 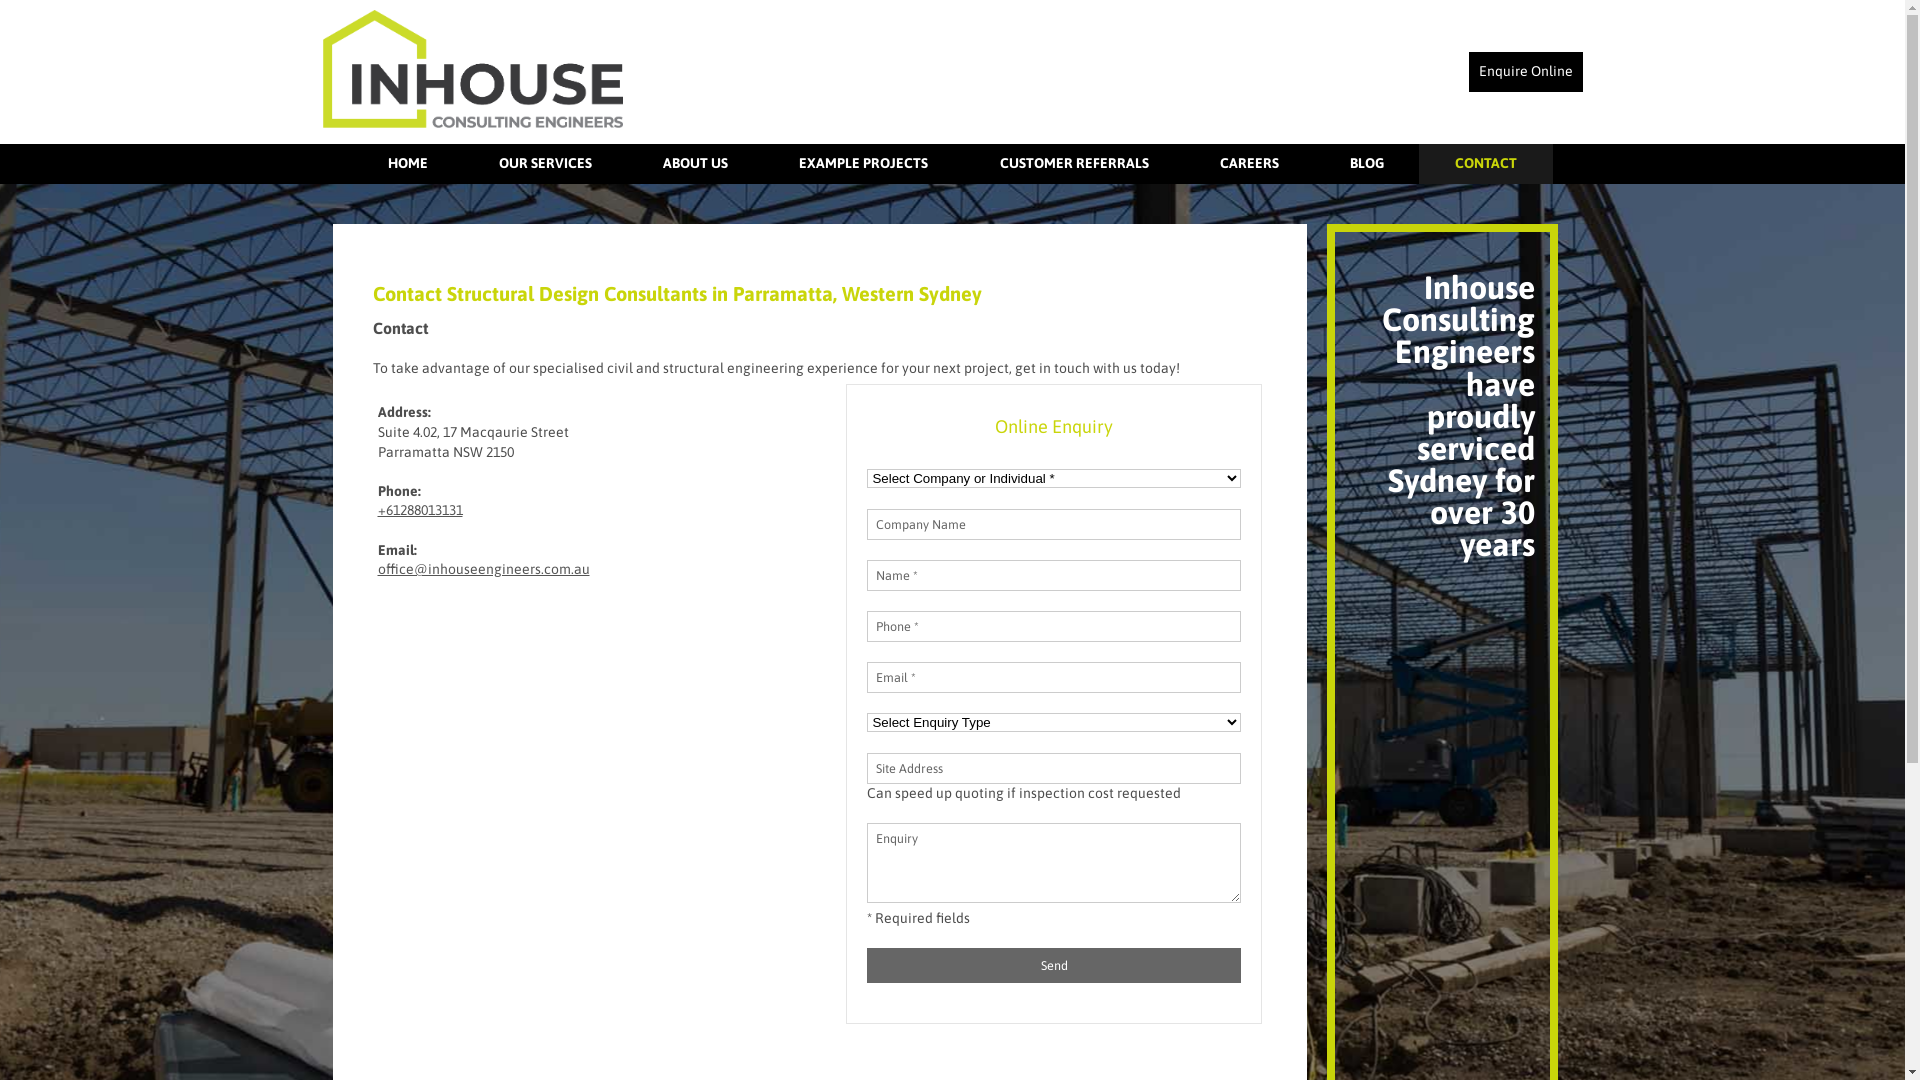 I want to click on CONTACT, so click(x=1486, y=164).